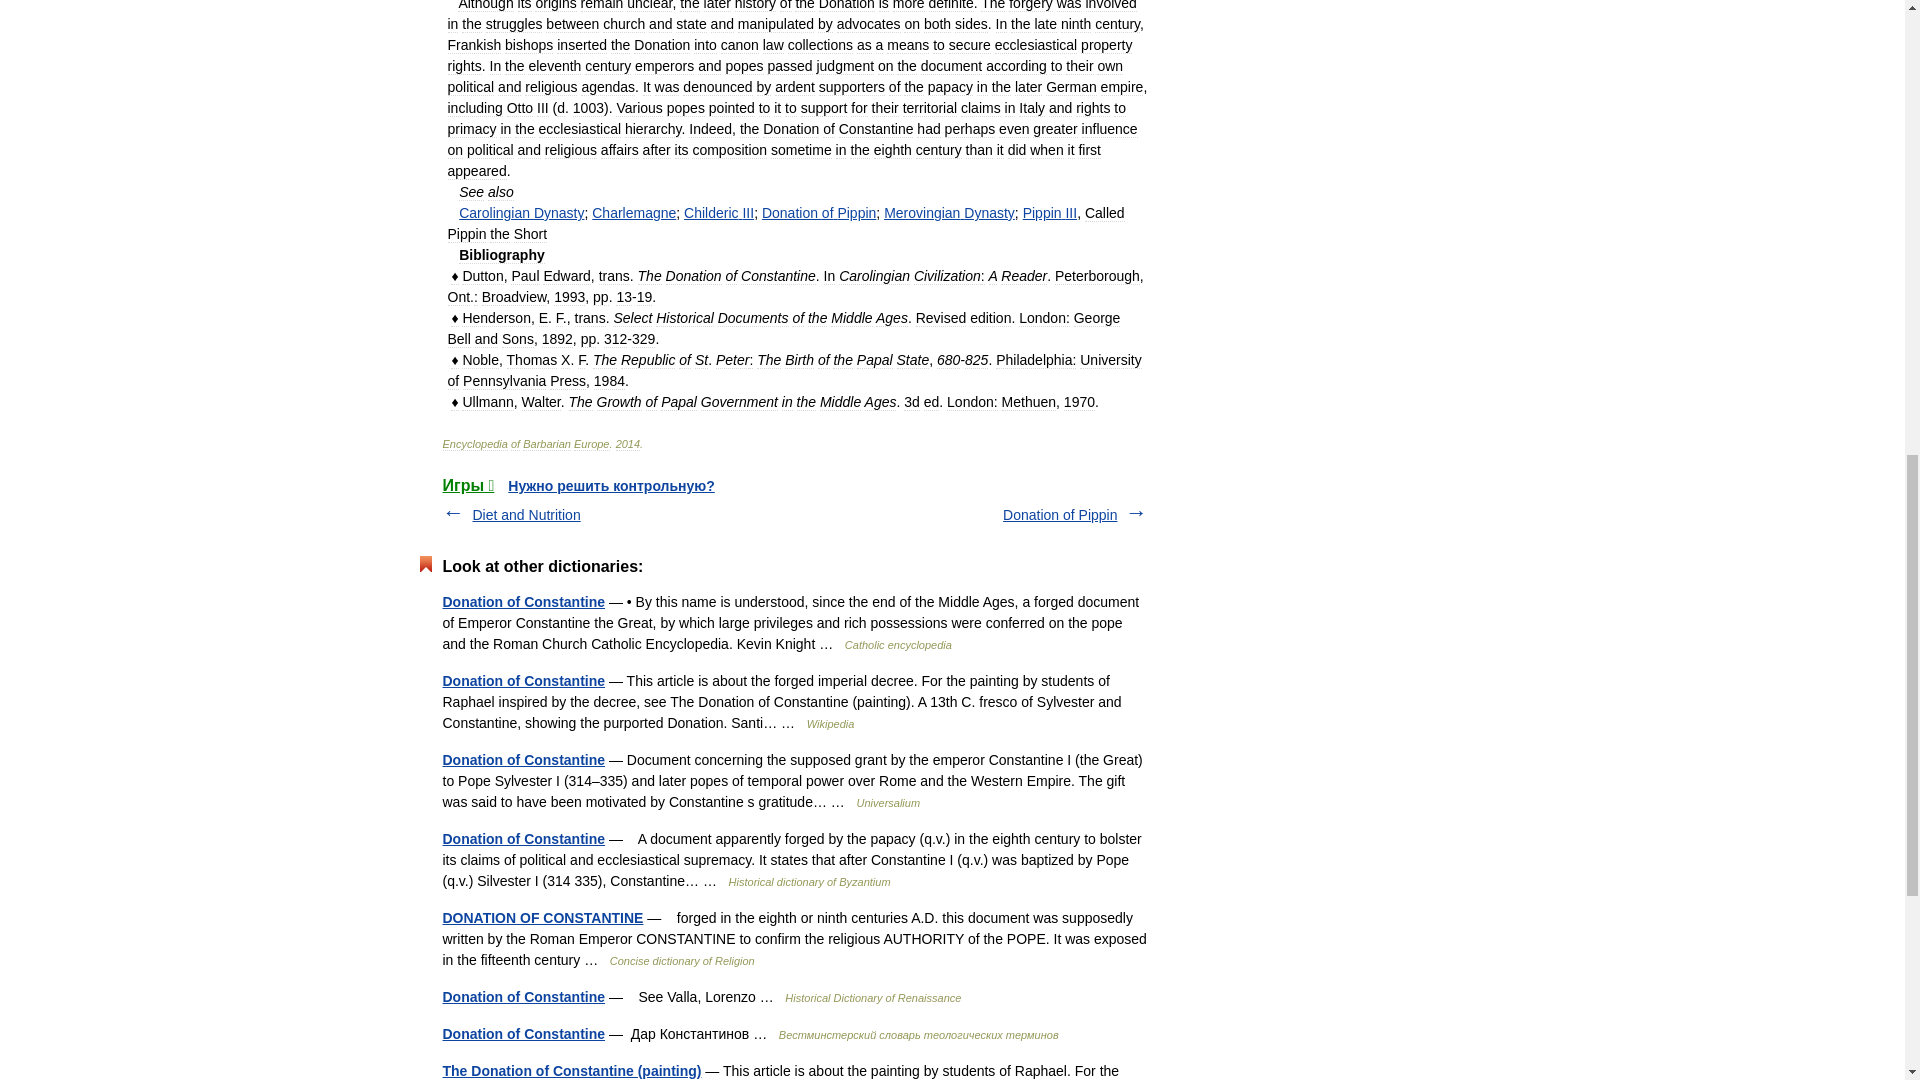 This screenshot has width=1920, height=1080. I want to click on Donation of Constantine, so click(522, 1034).